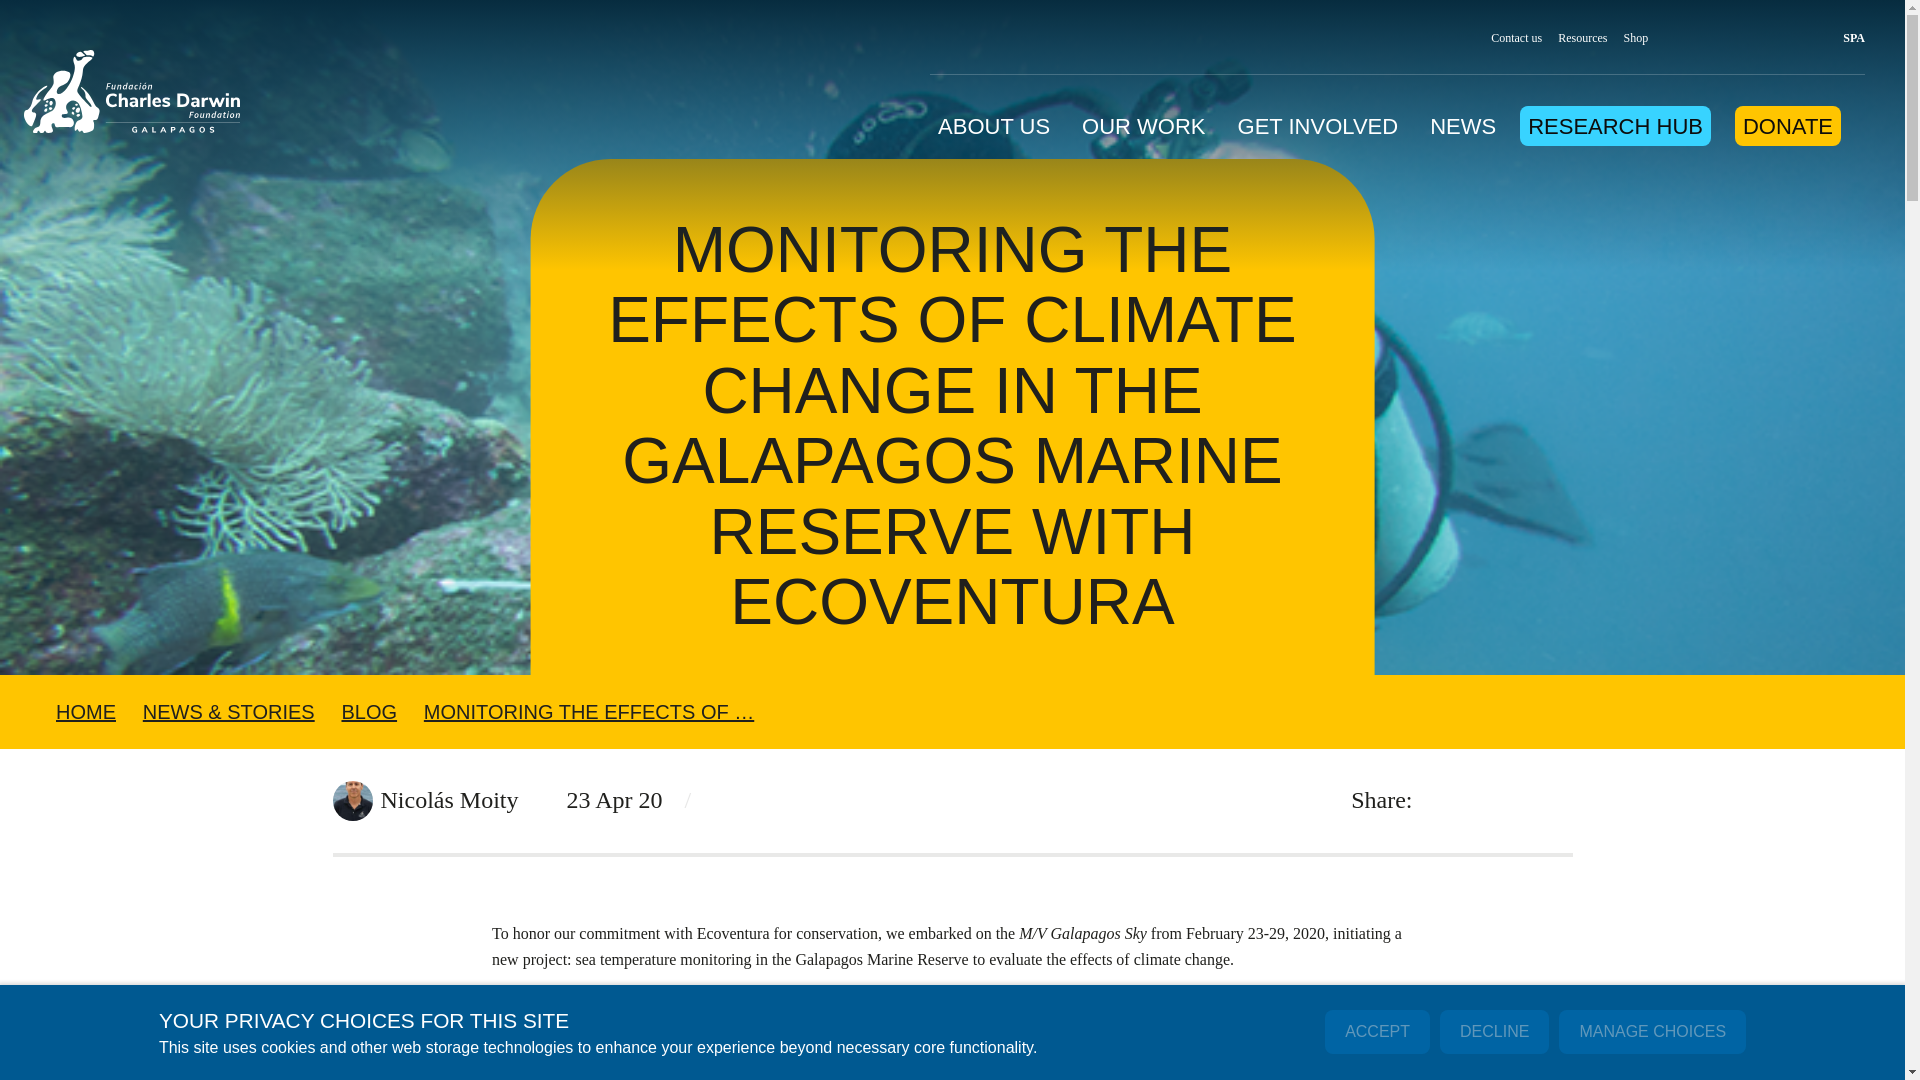 This screenshot has height=1080, width=1920. What do you see at coordinates (1516, 38) in the screenshot?
I see `Contact us` at bounding box center [1516, 38].